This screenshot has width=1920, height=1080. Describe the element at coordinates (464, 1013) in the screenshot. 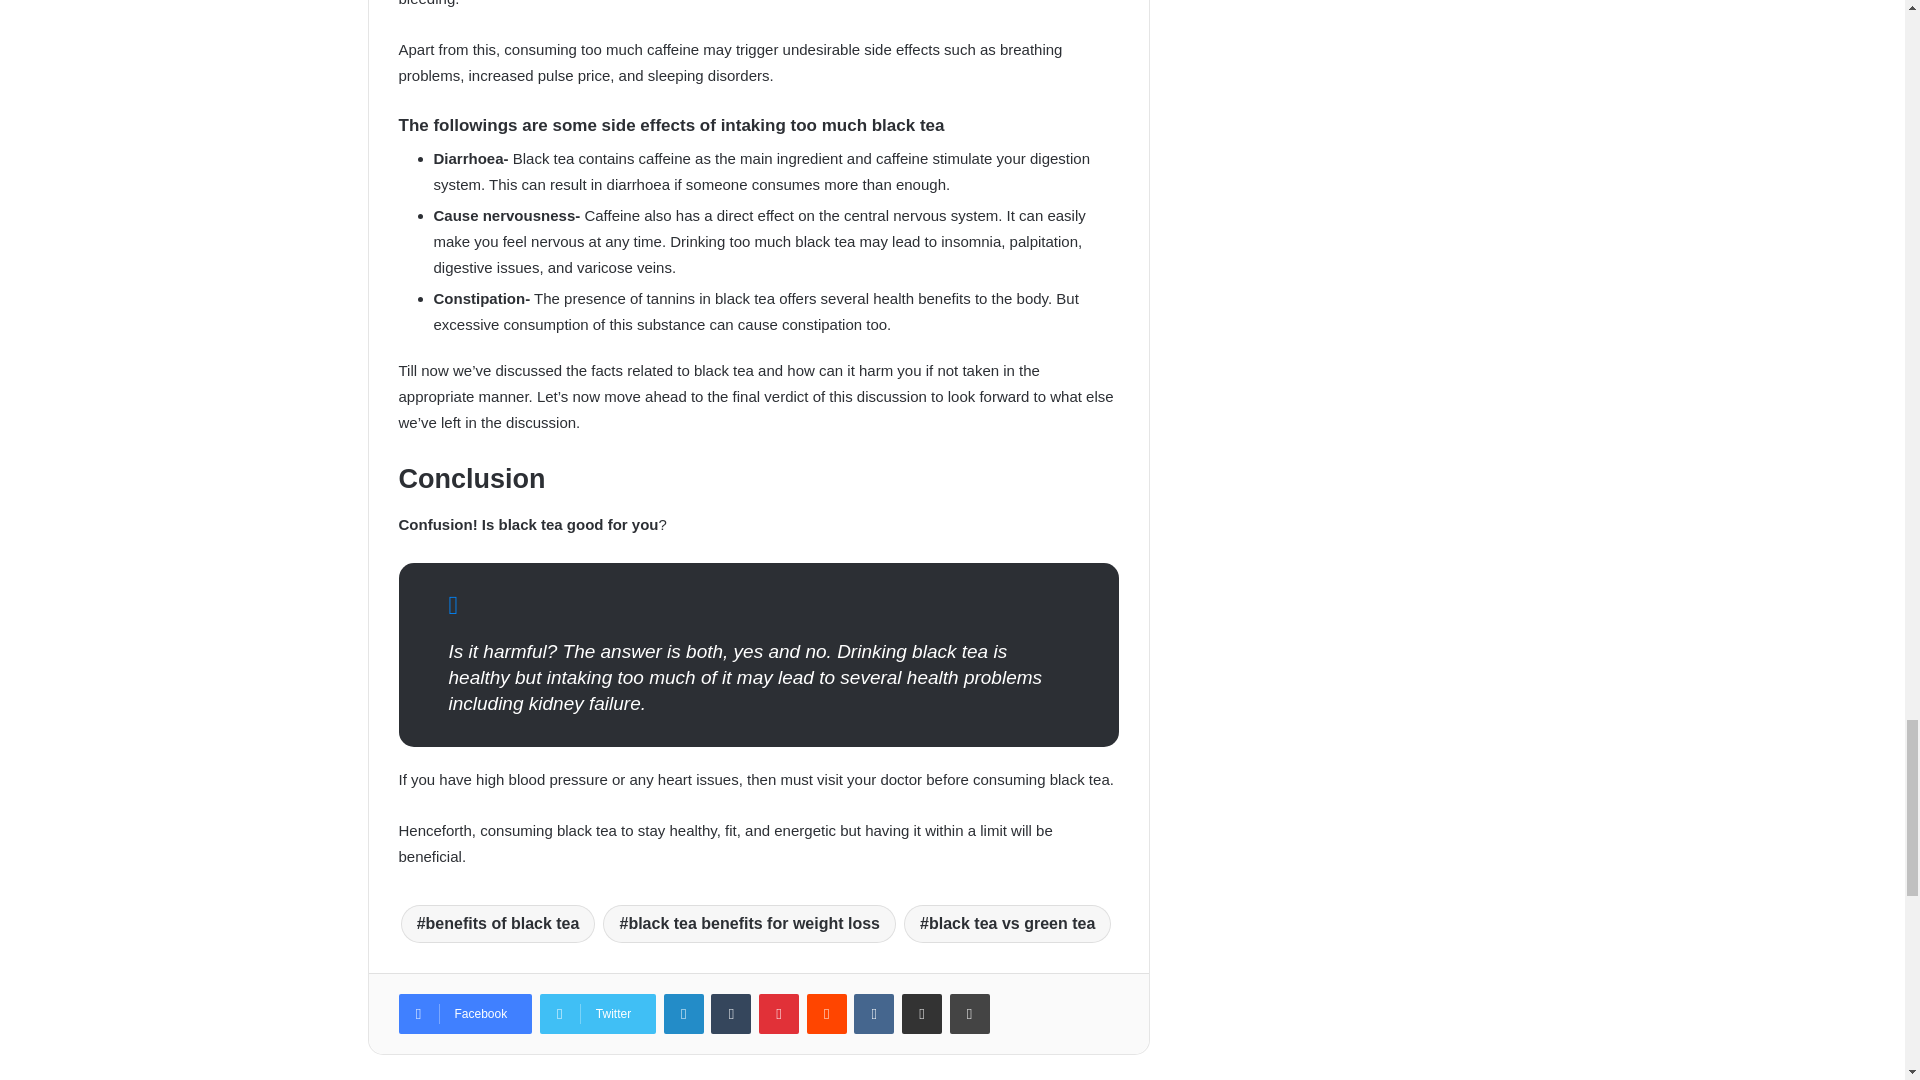

I see `Facebook` at that location.